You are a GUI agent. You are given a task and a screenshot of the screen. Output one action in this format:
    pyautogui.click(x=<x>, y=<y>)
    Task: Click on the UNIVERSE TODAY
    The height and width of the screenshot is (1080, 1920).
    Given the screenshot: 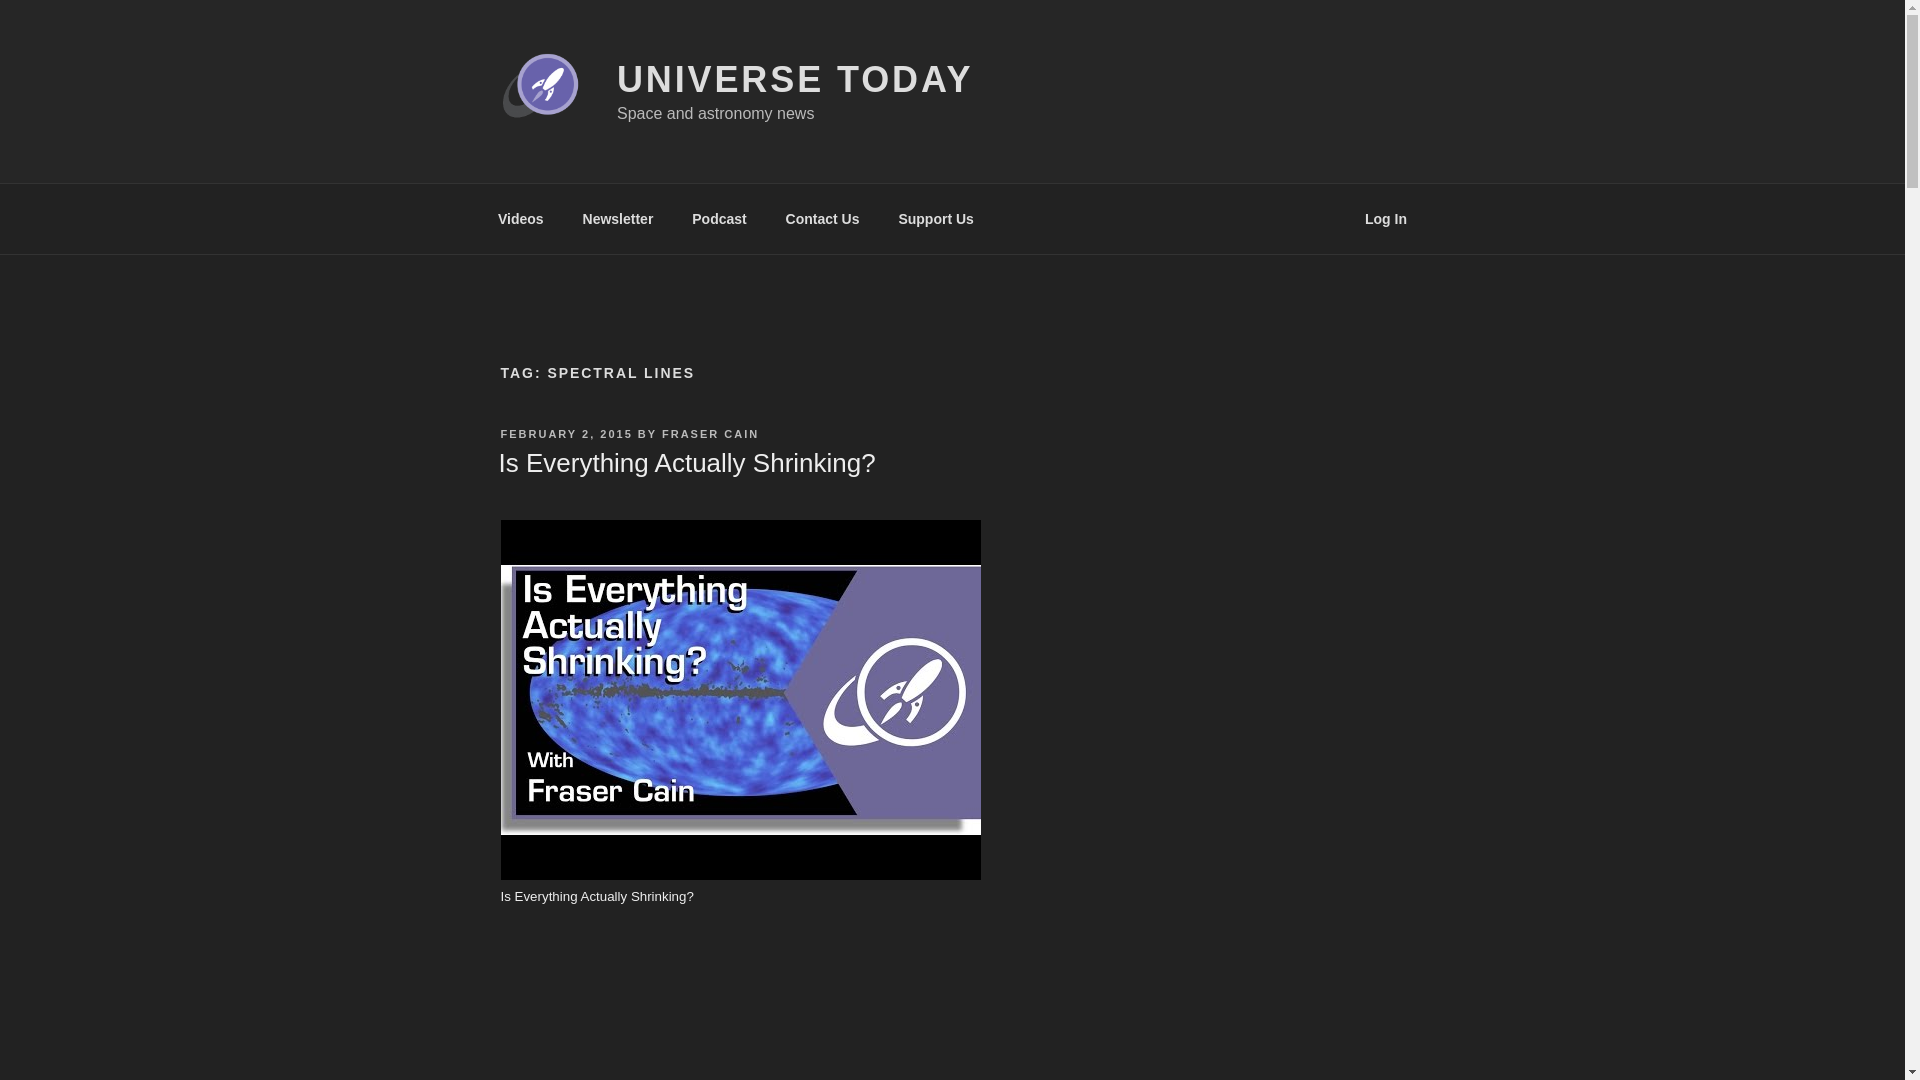 What is the action you would take?
    pyautogui.click(x=794, y=80)
    